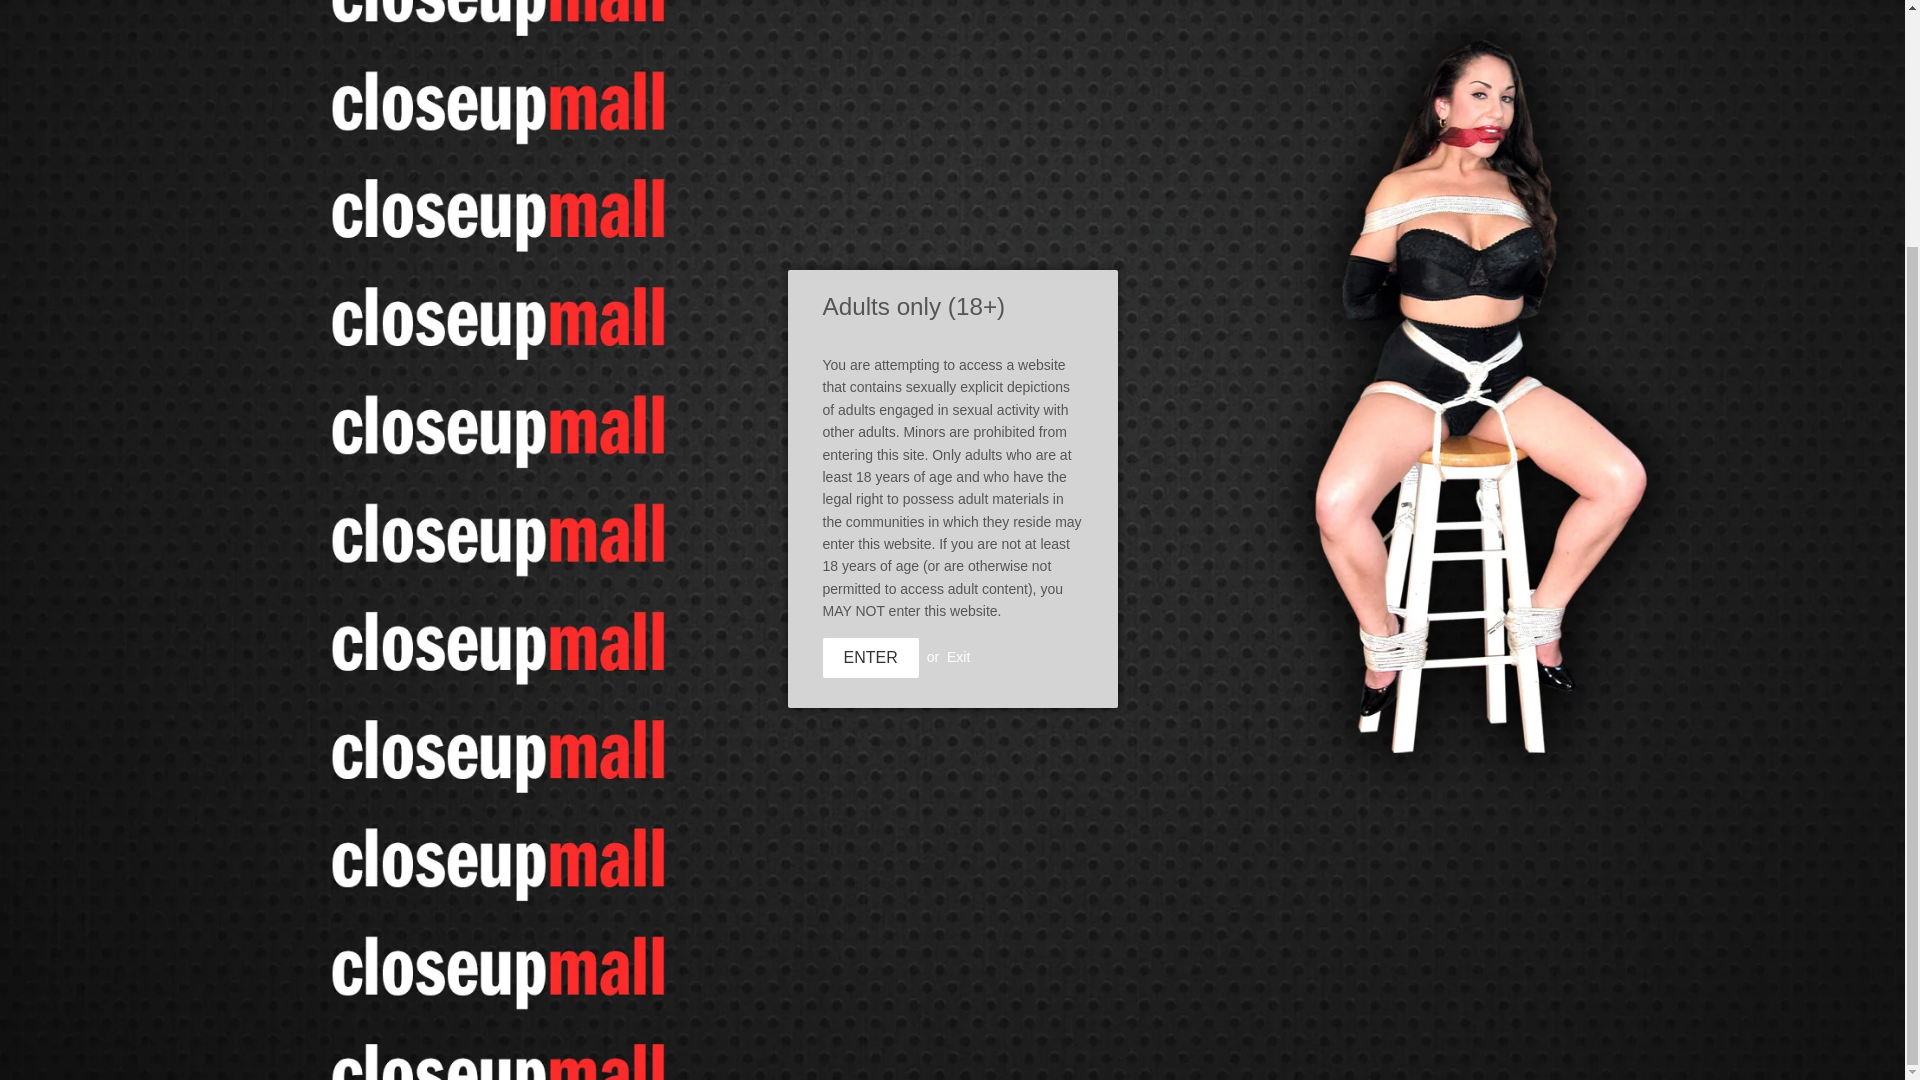  Describe the element at coordinates (1380, 1047) in the screenshot. I see `Mastercard` at that location.